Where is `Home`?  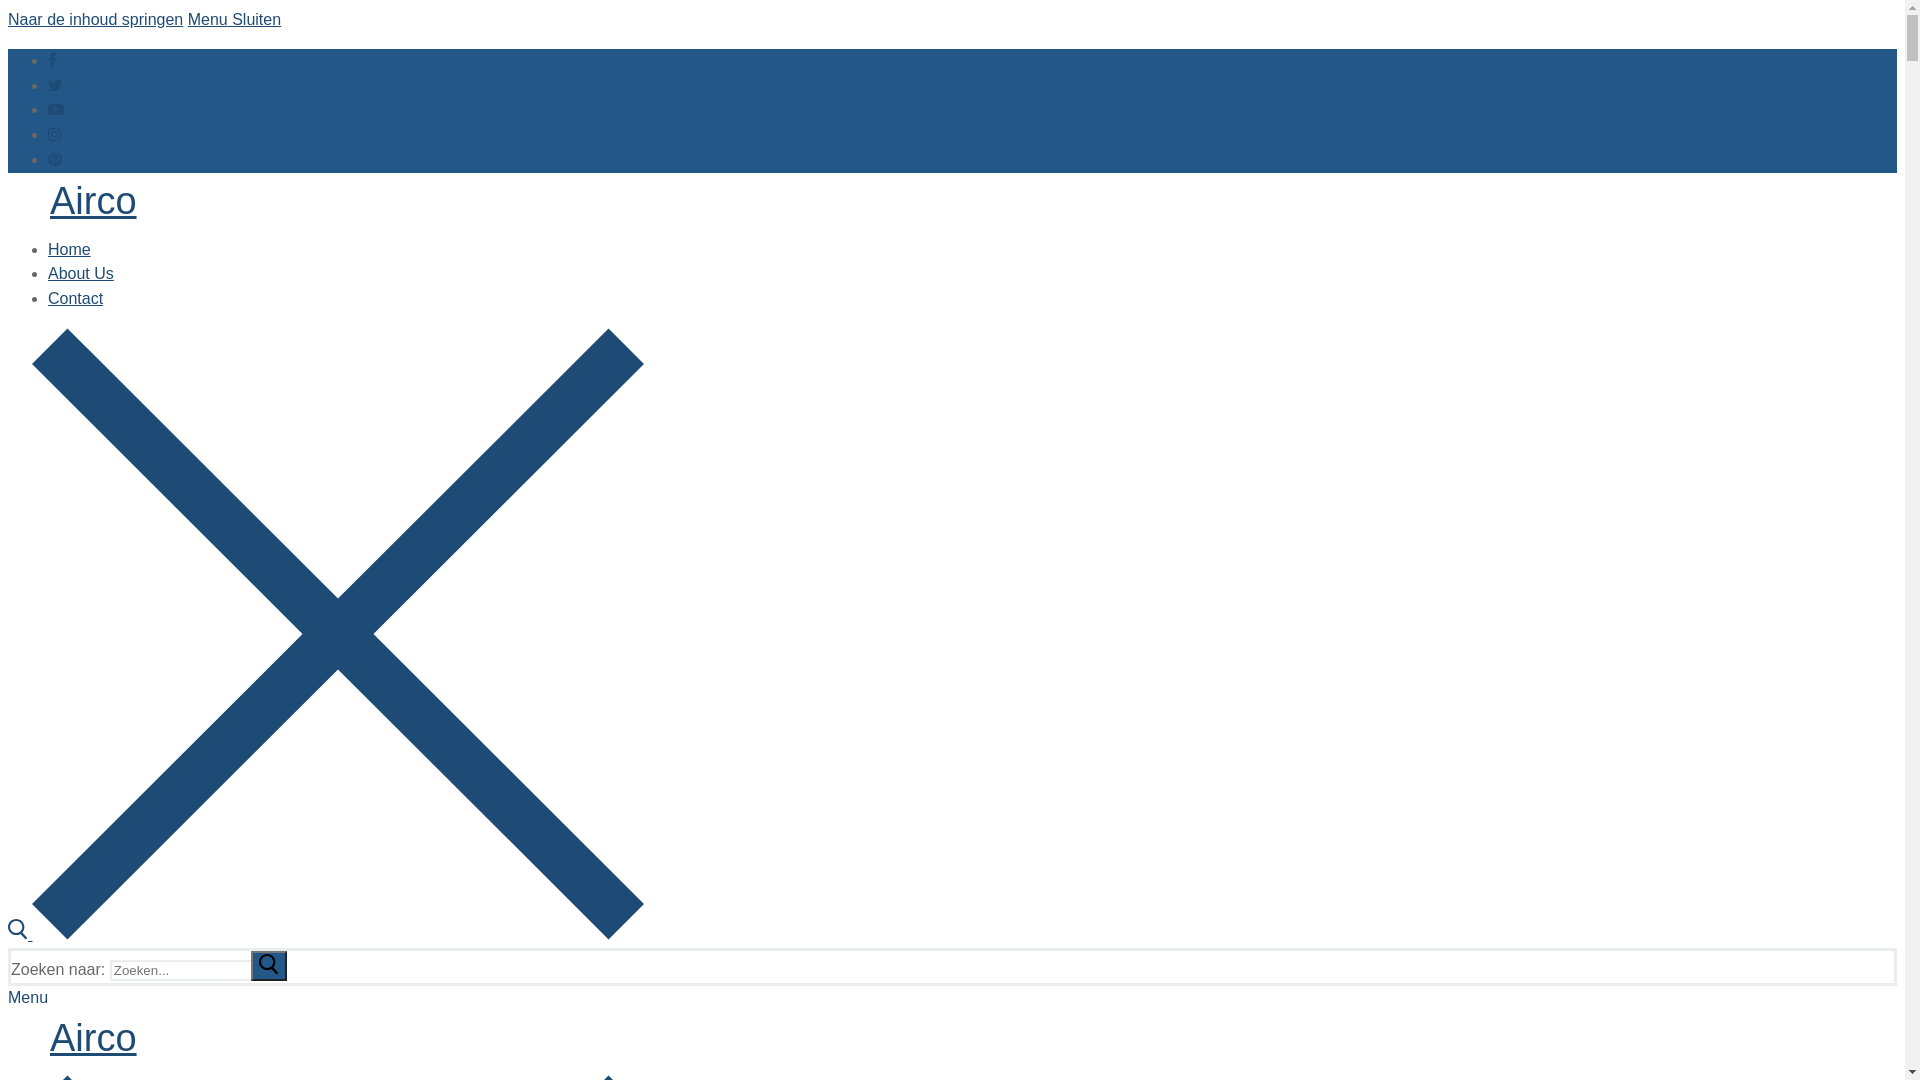
Home is located at coordinates (70, 250).